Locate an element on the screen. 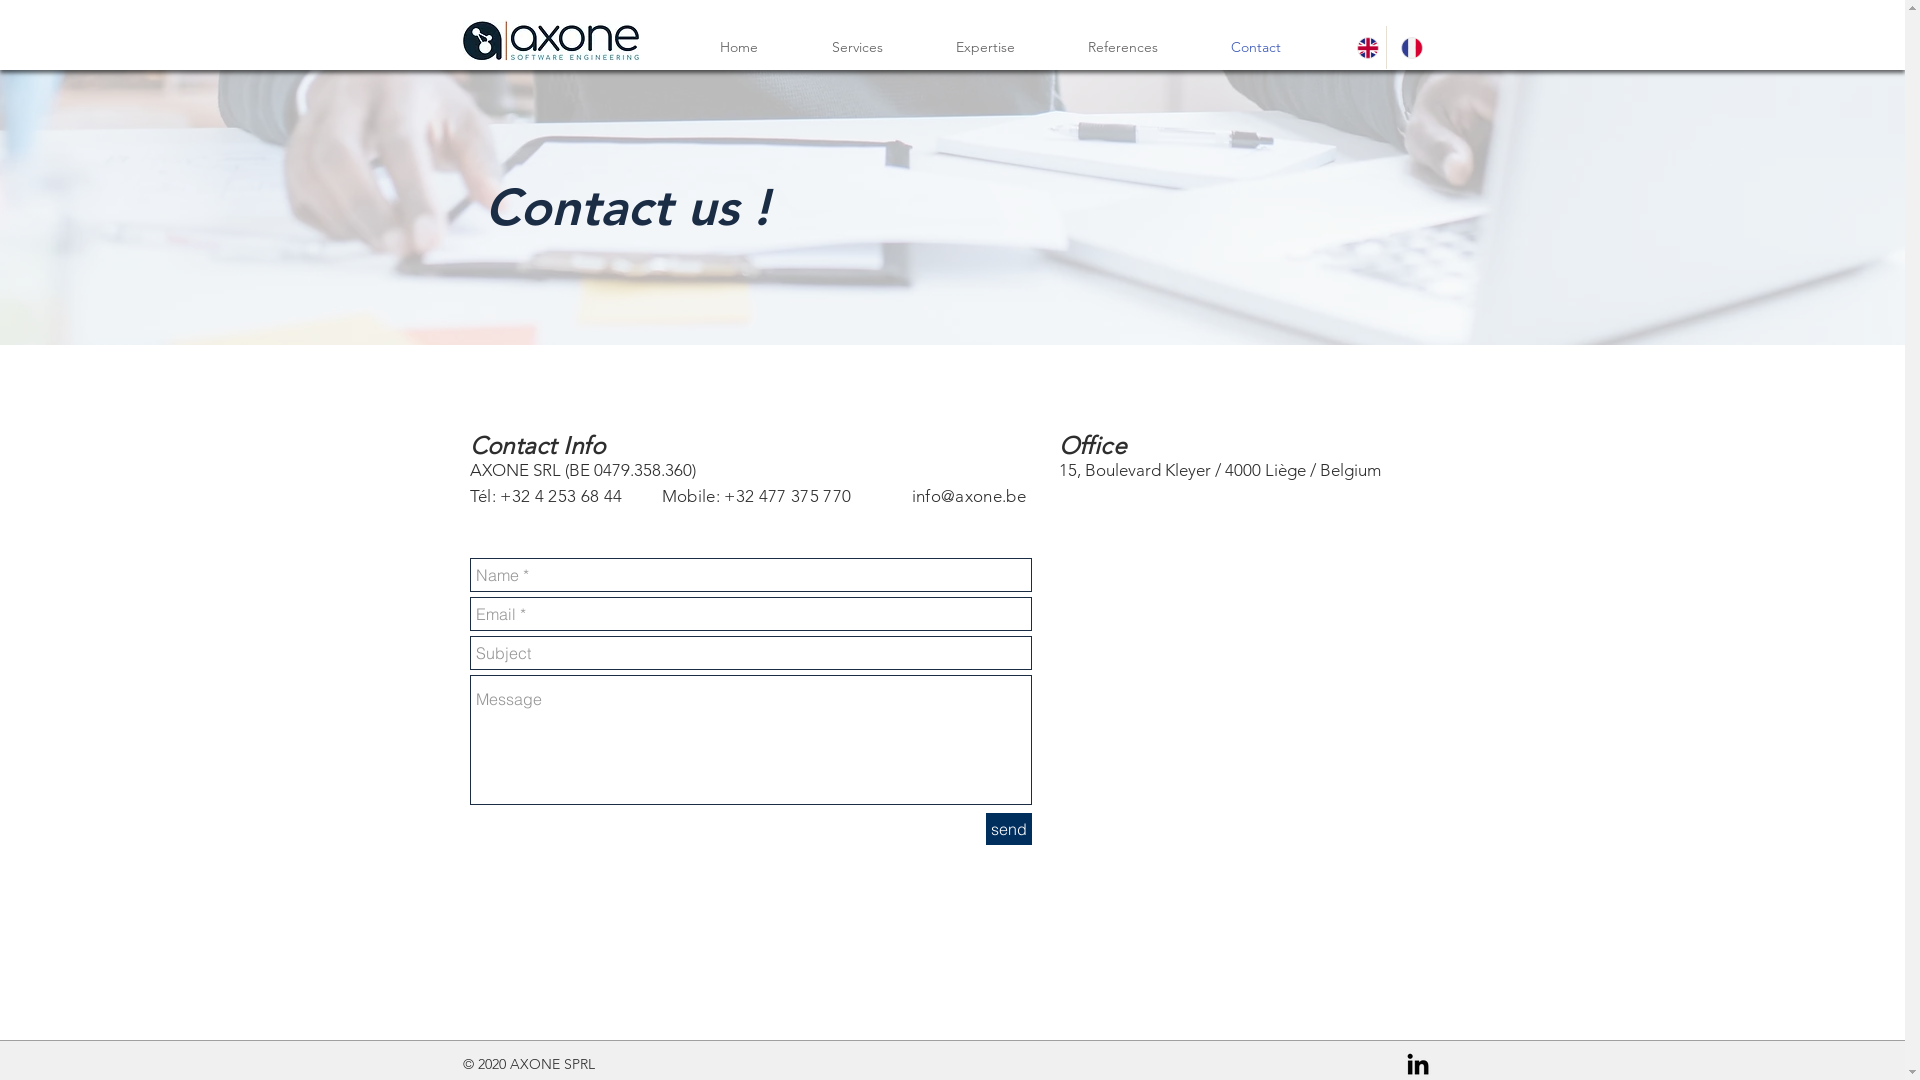 The height and width of the screenshot is (1080, 1920). Google Maps is located at coordinates (1246, 701).